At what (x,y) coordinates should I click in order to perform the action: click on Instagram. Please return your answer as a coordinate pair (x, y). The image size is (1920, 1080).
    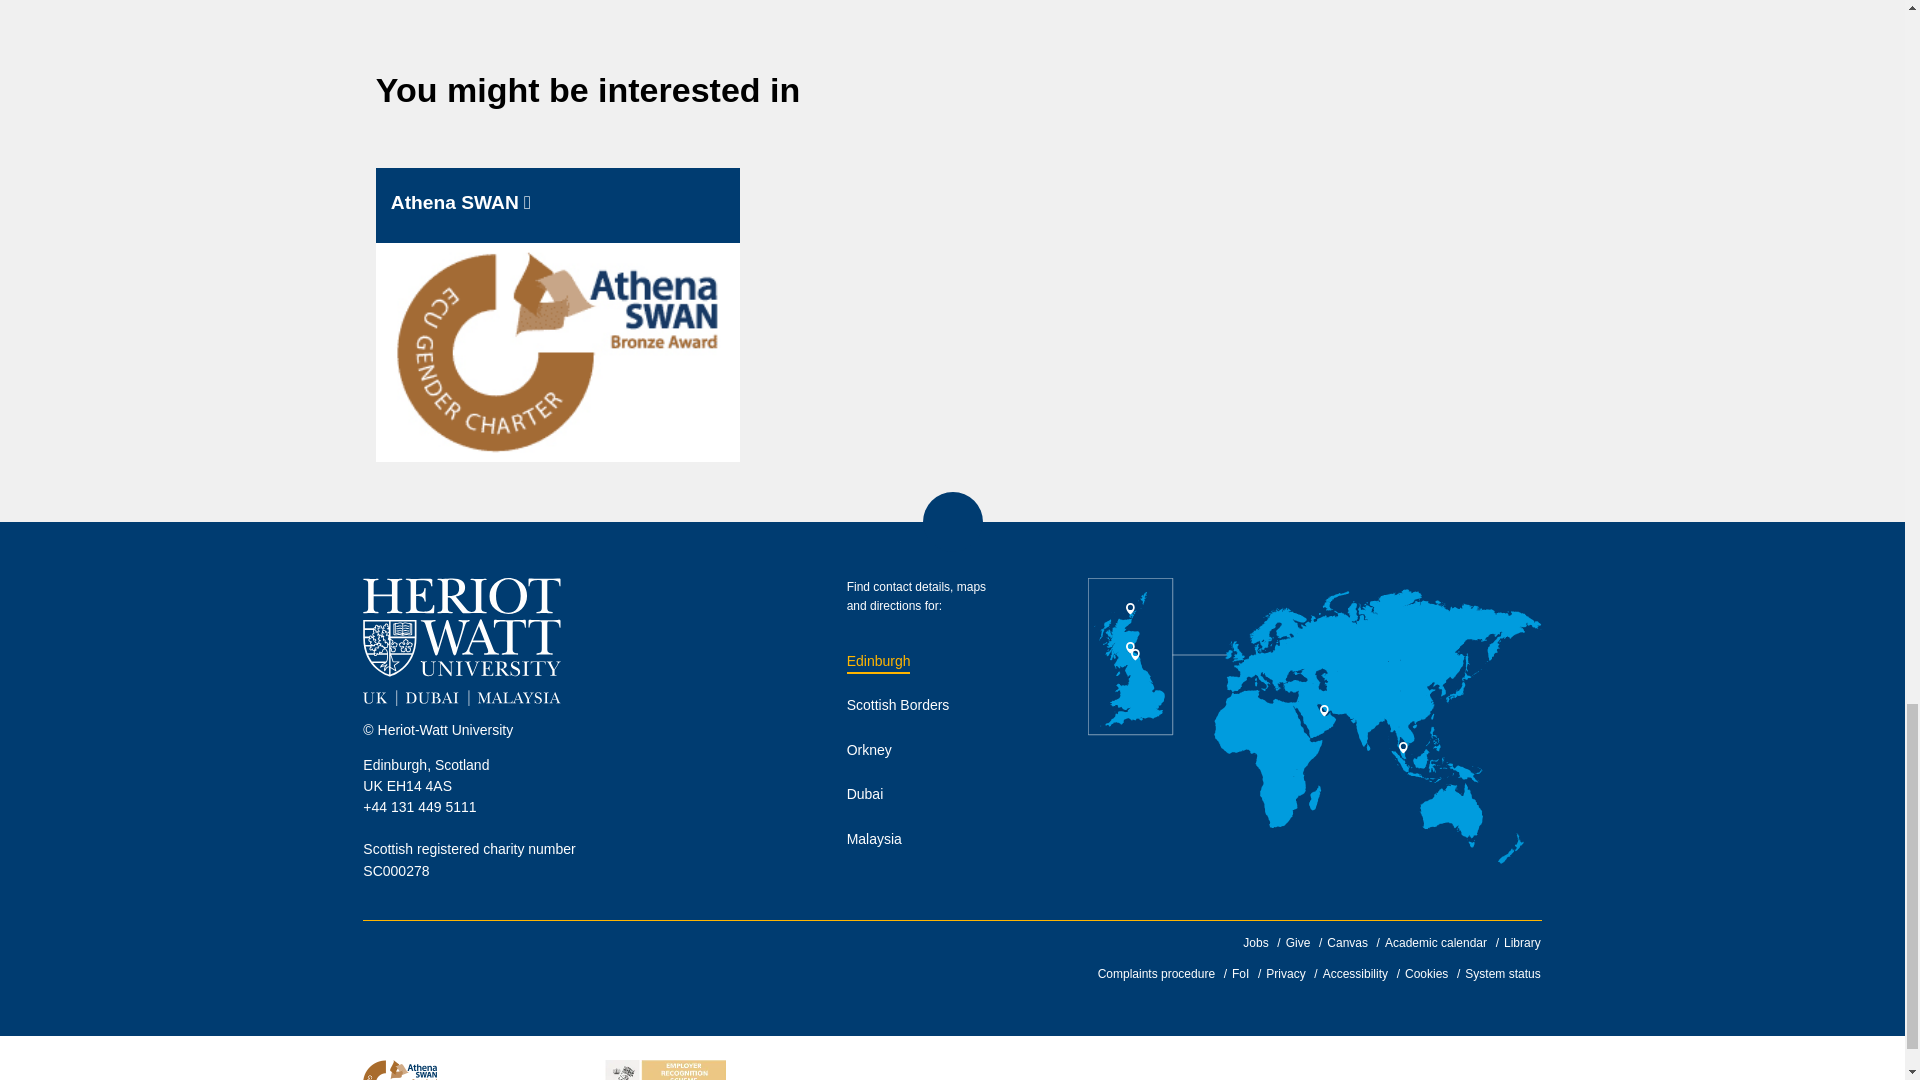
    Looking at the image, I should click on (554, 962).